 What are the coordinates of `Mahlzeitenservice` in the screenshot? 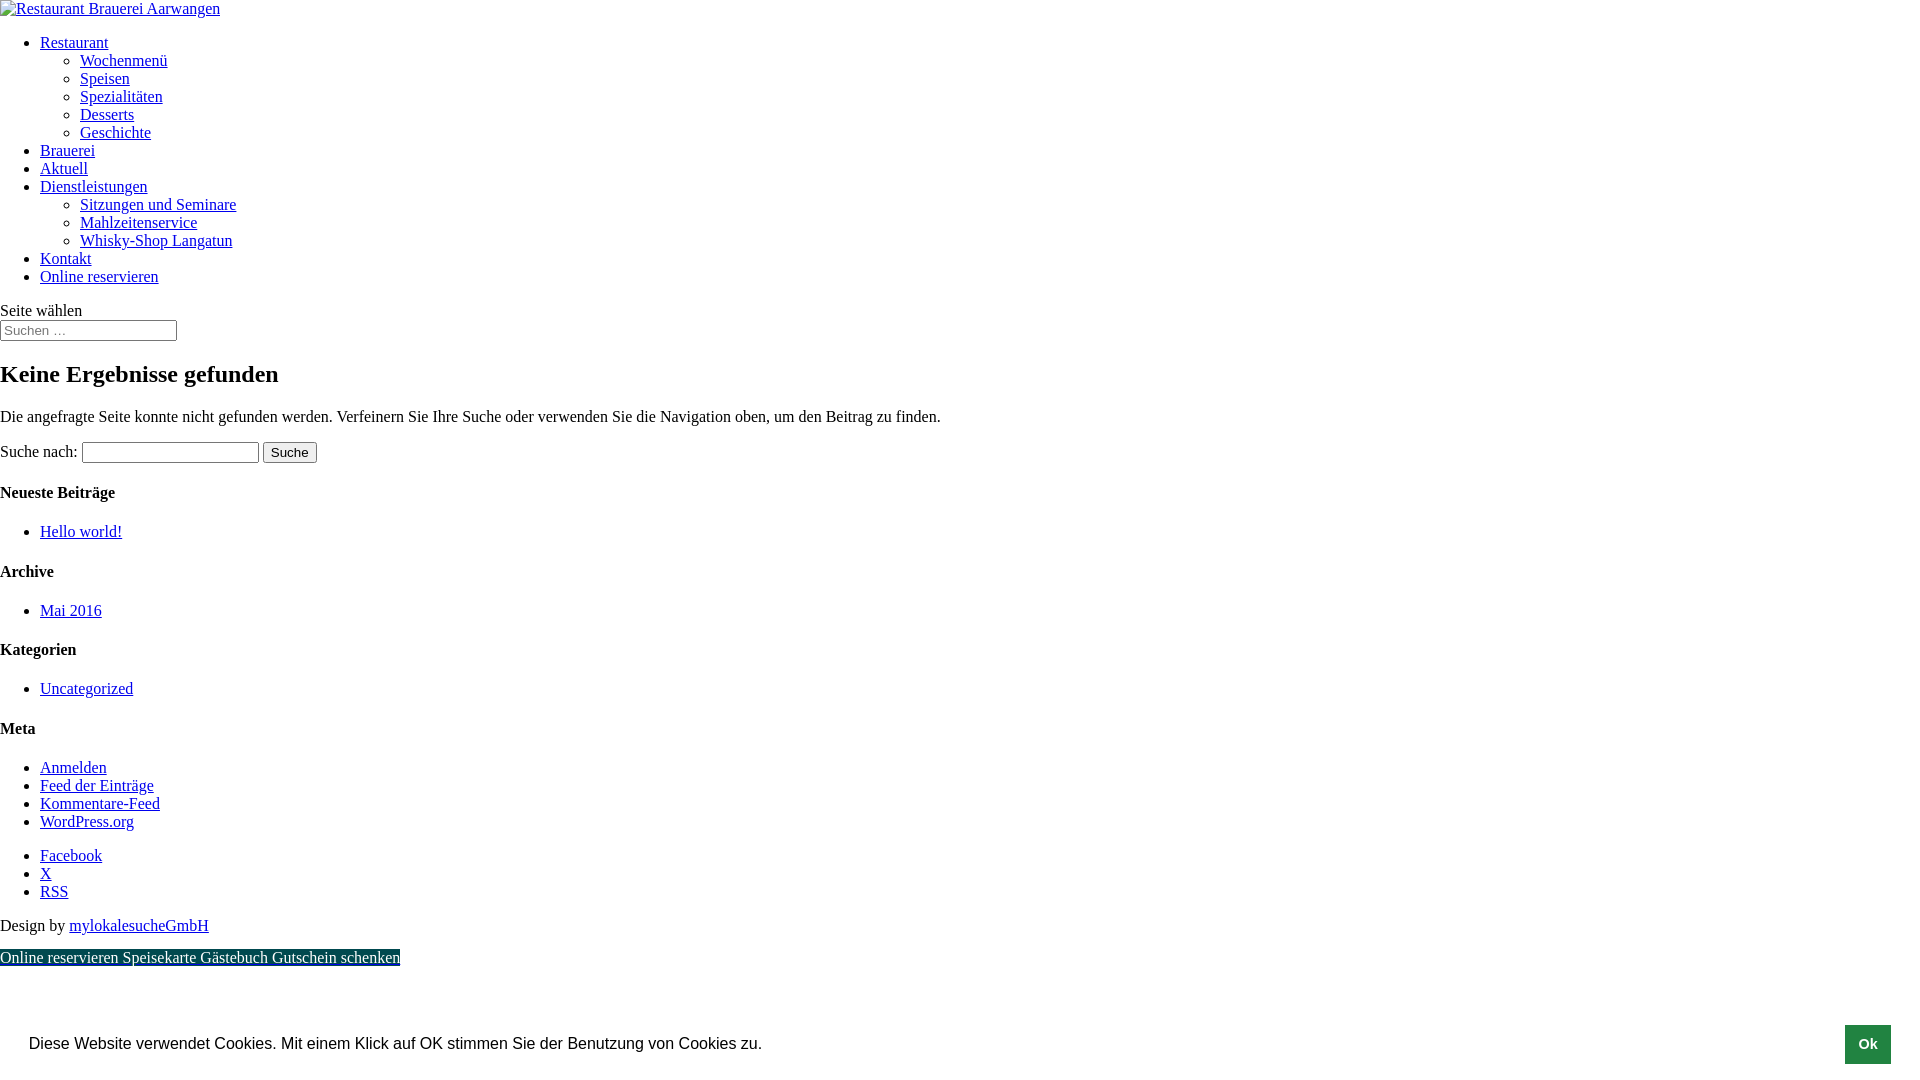 It's located at (138, 222).